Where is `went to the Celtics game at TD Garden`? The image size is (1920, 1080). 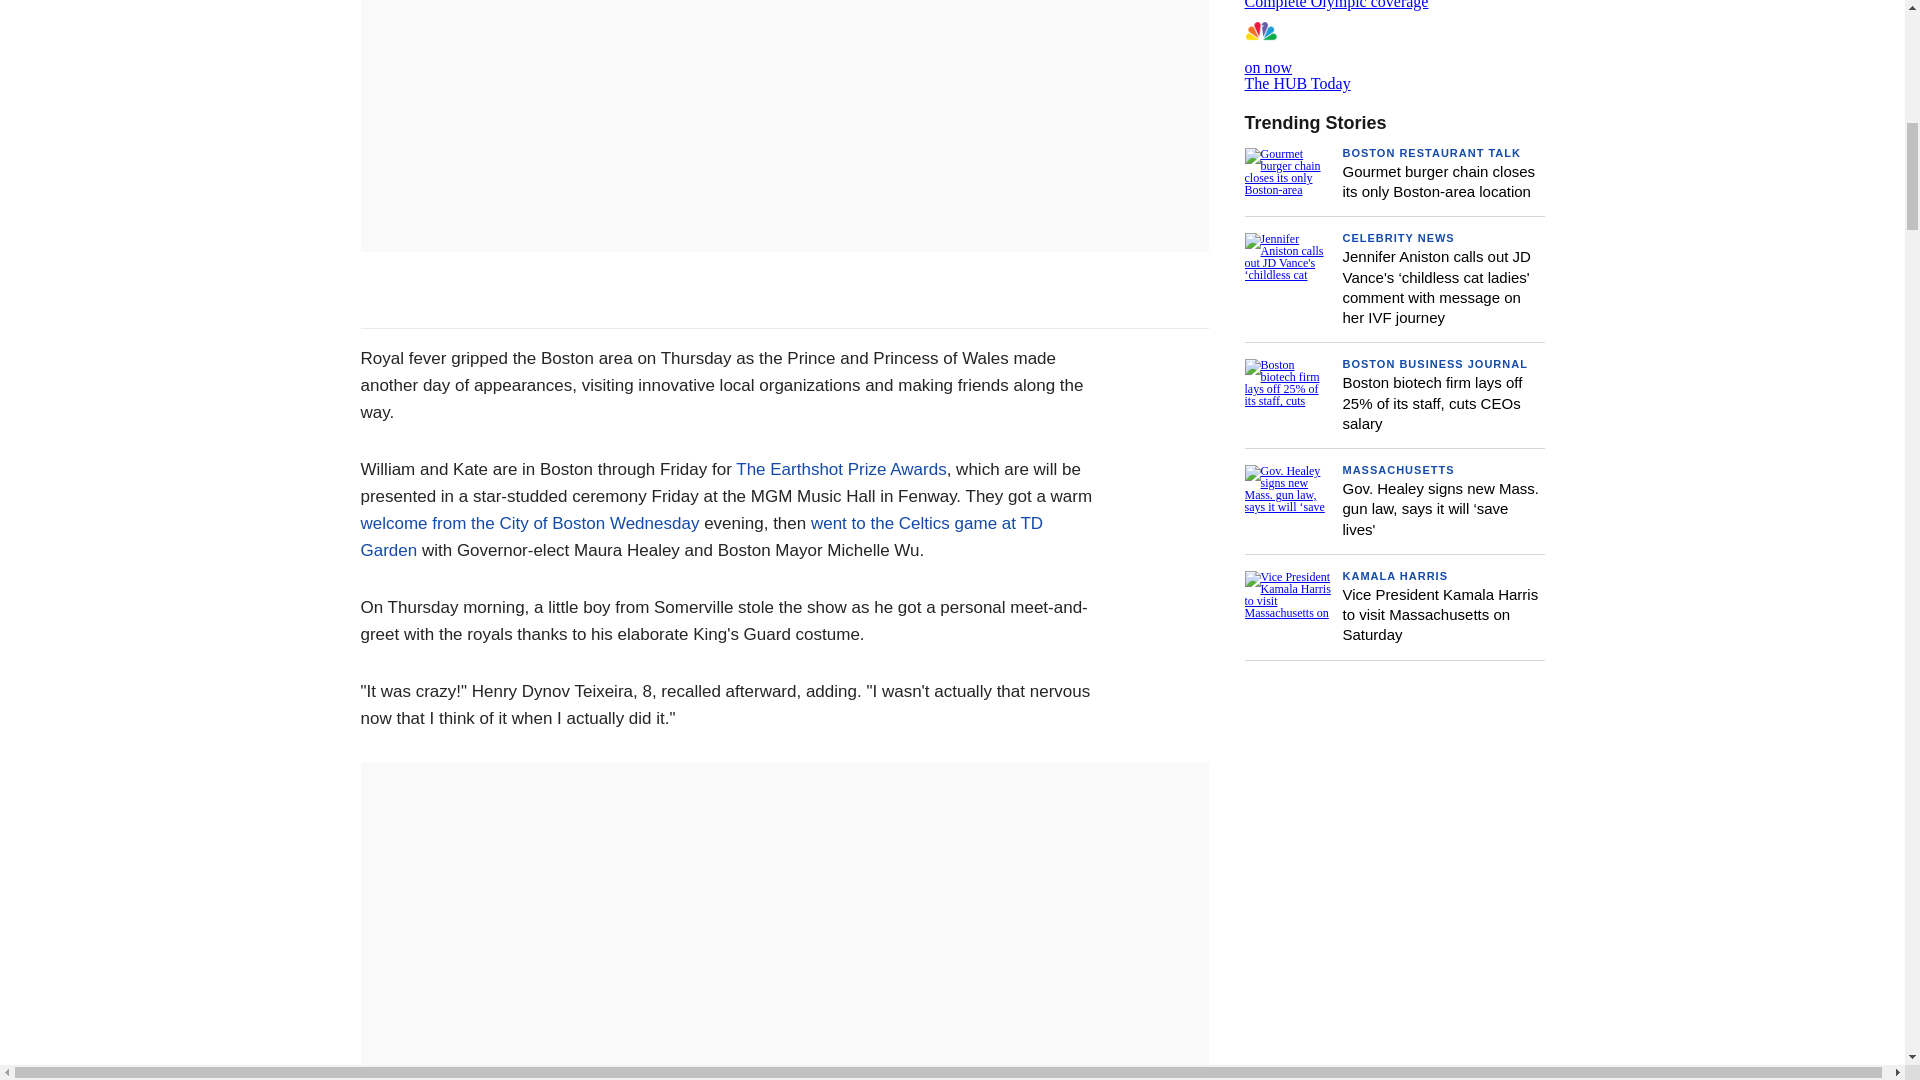 went to the Celtics game at TD Garden is located at coordinates (701, 537).